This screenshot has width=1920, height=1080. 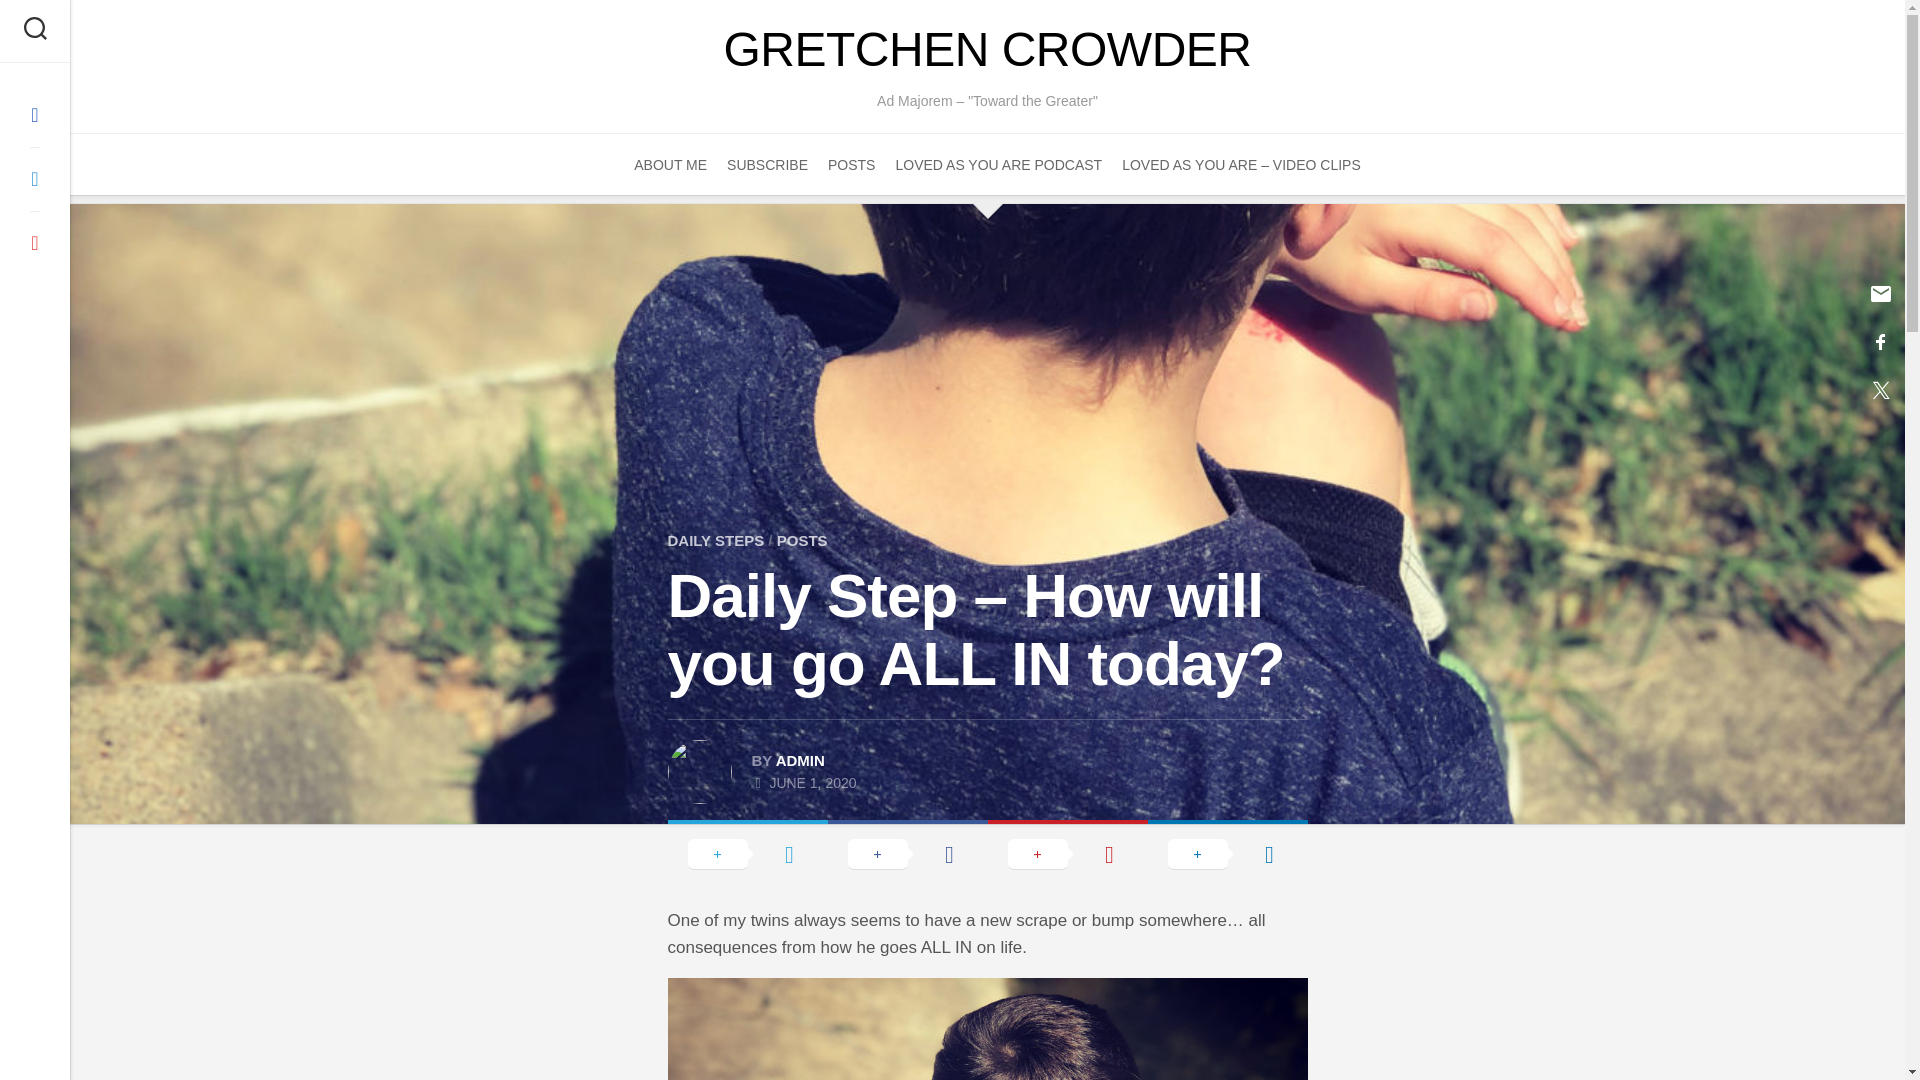 I want to click on Facebook, so click(x=34, y=114).